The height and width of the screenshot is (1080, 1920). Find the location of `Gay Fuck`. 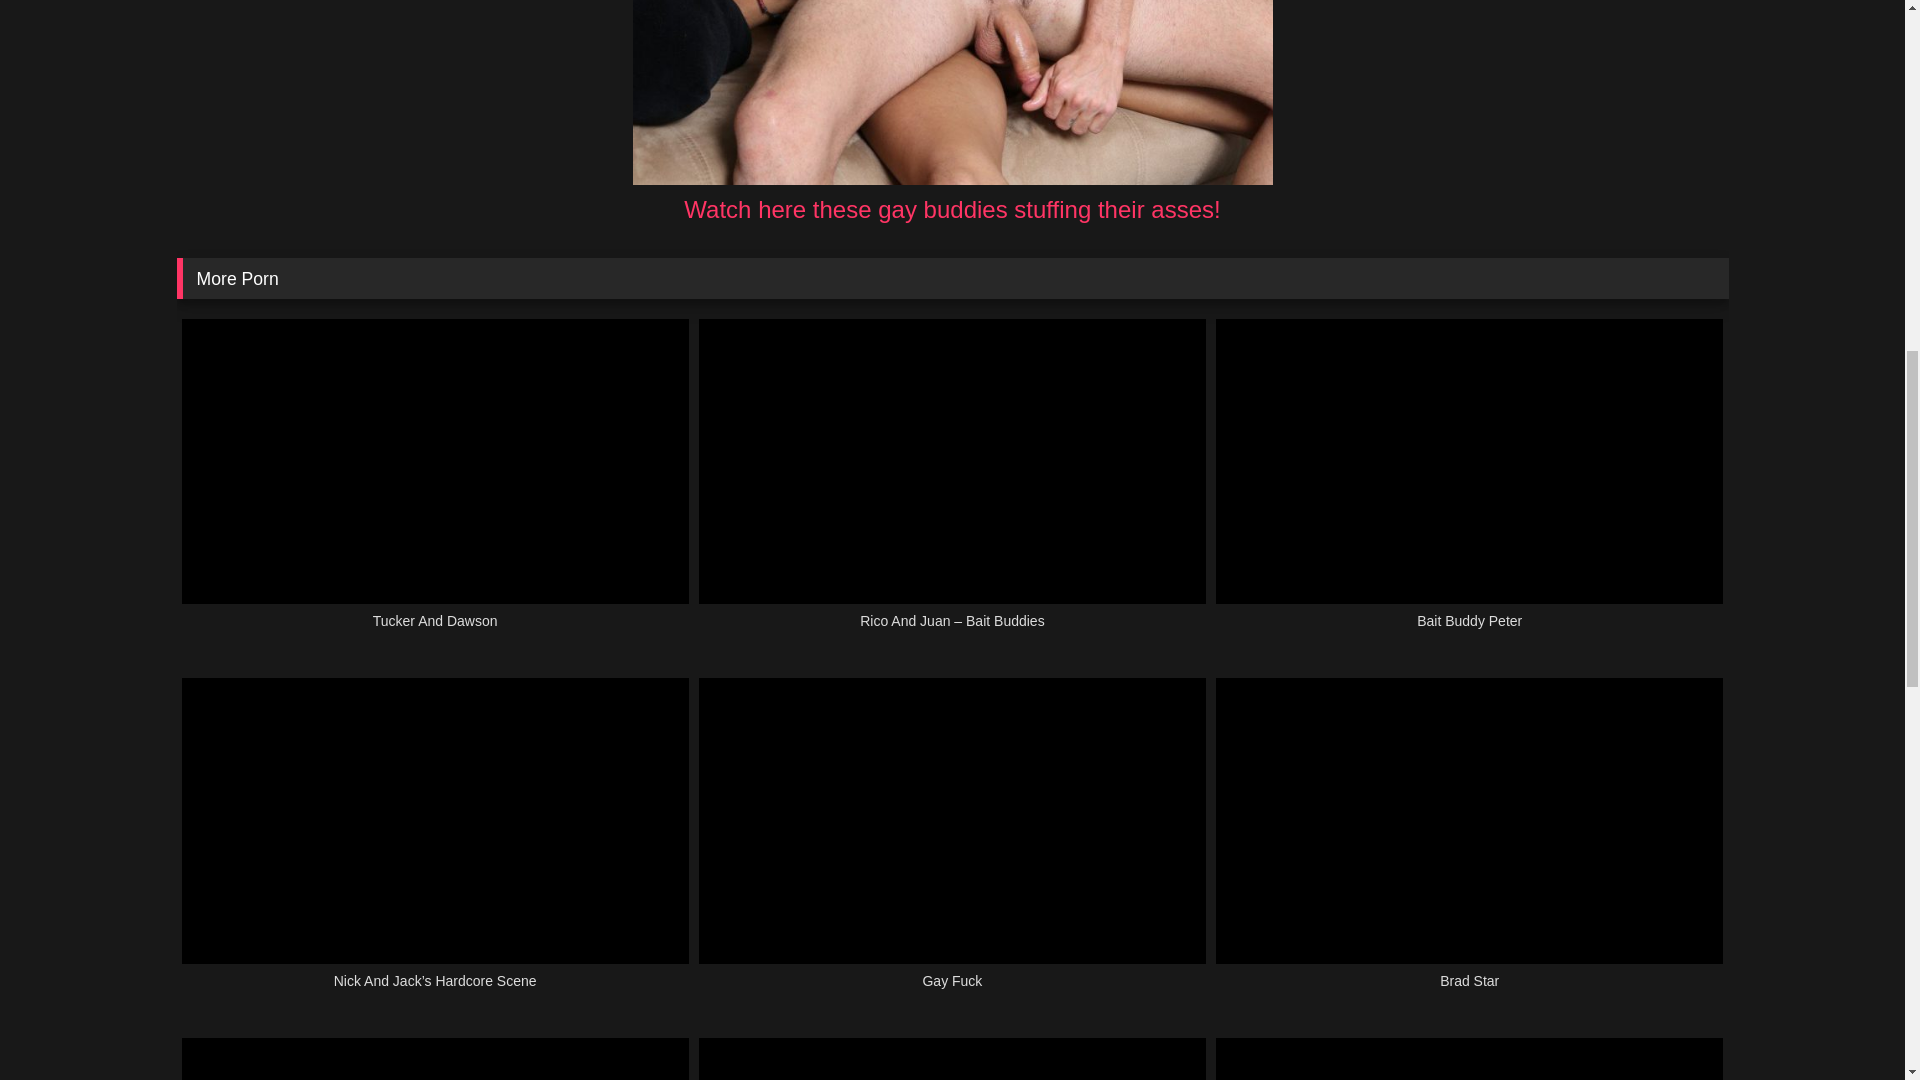

Gay Fuck is located at coordinates (952, 844).